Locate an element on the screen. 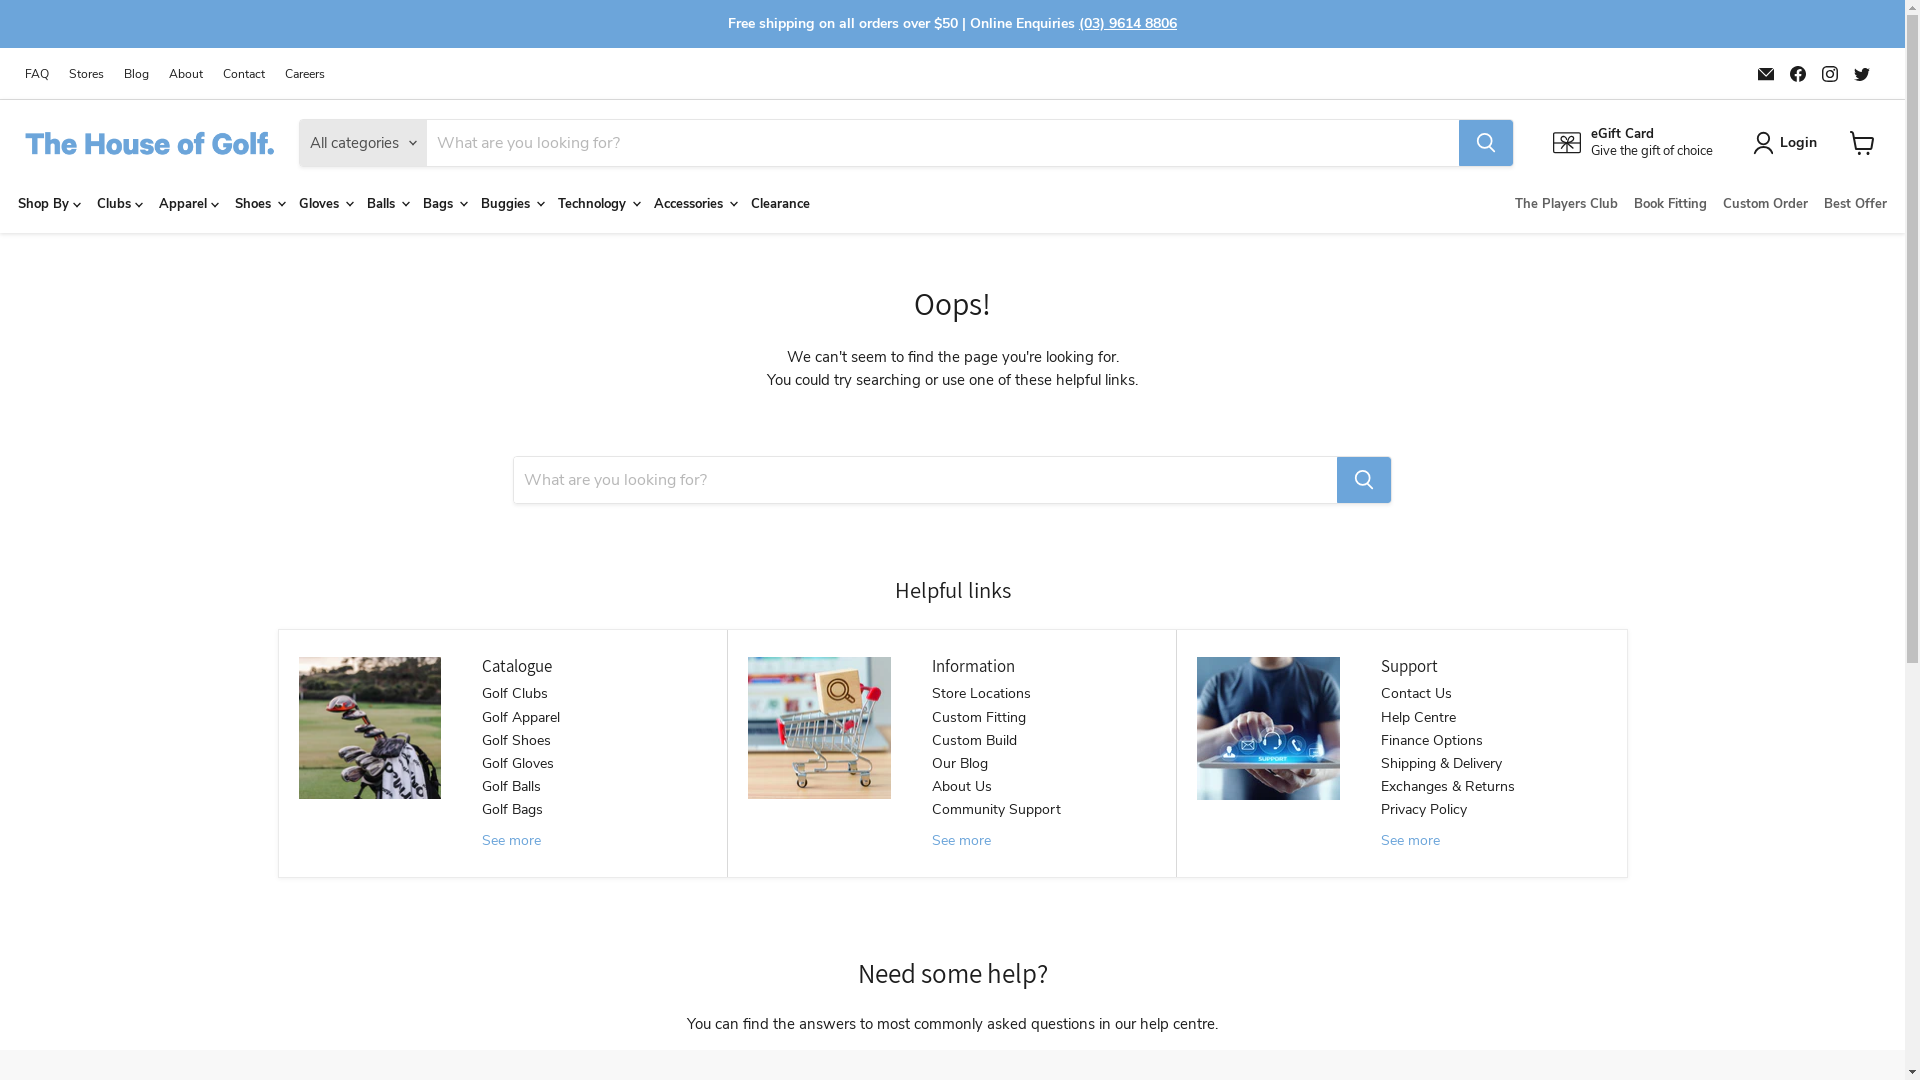 This screenshot has width=1920, height=1080. See more is located at coordinates (962, 840).